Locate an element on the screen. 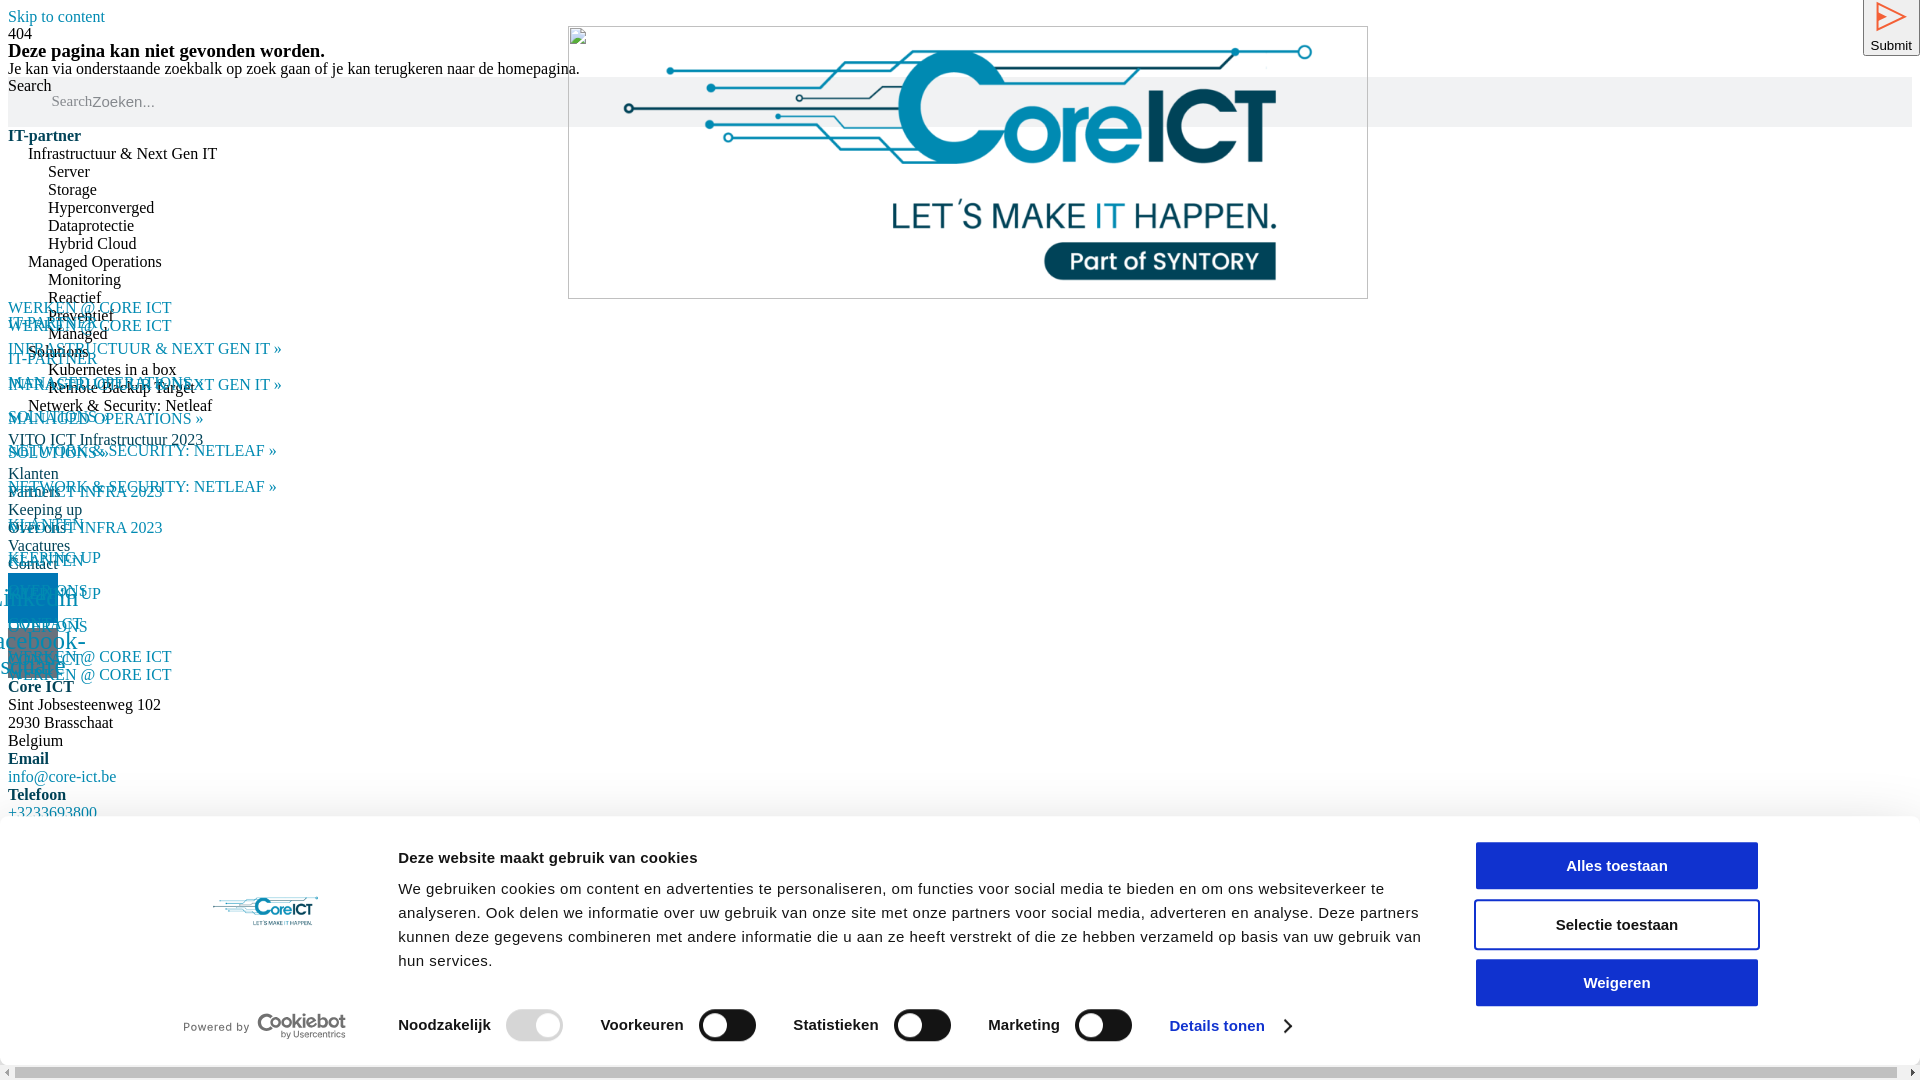 Image resolution: width=1920 pixels, height=1080 pixels. KLANTEN is located at coordinates (46, 560).